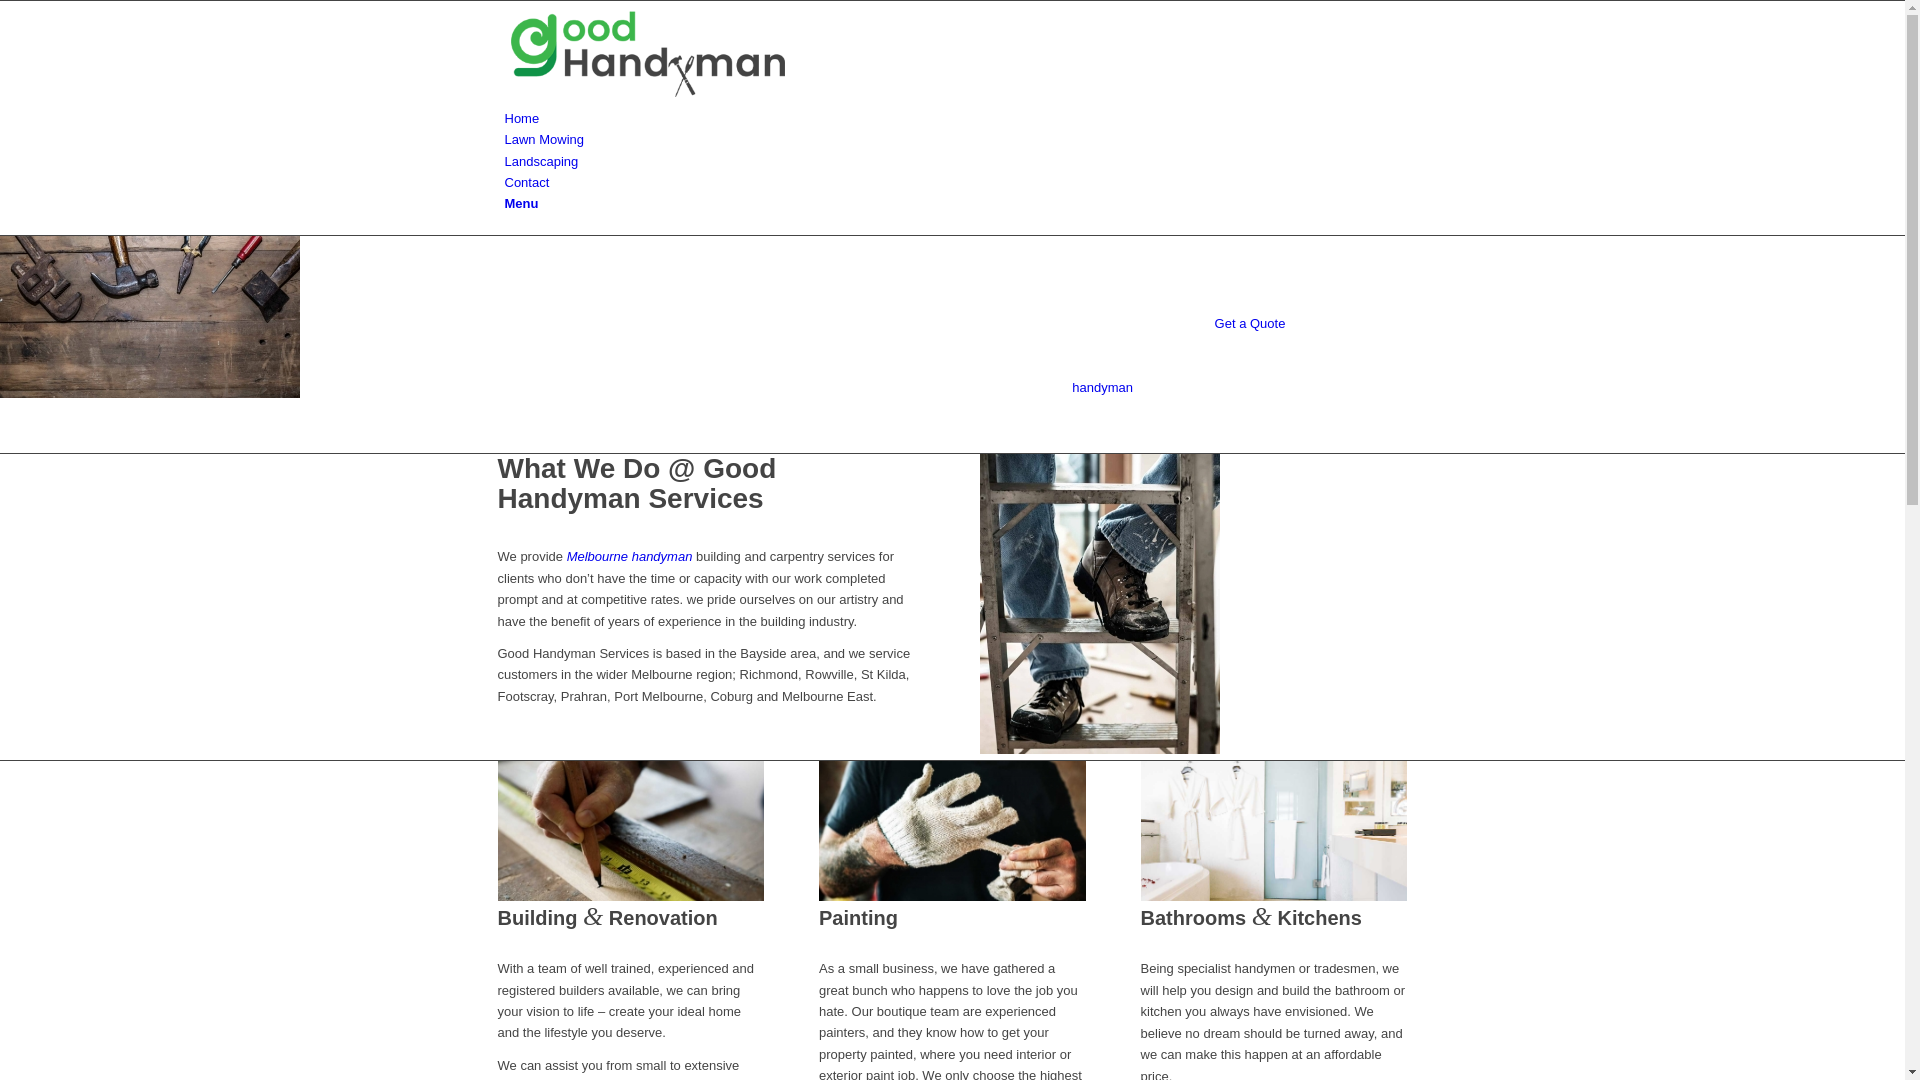  What do you see at coordinates (1100, 604) in the screenshot?
I see `Handyman Melbourne` at bounding box center [1100, 604].